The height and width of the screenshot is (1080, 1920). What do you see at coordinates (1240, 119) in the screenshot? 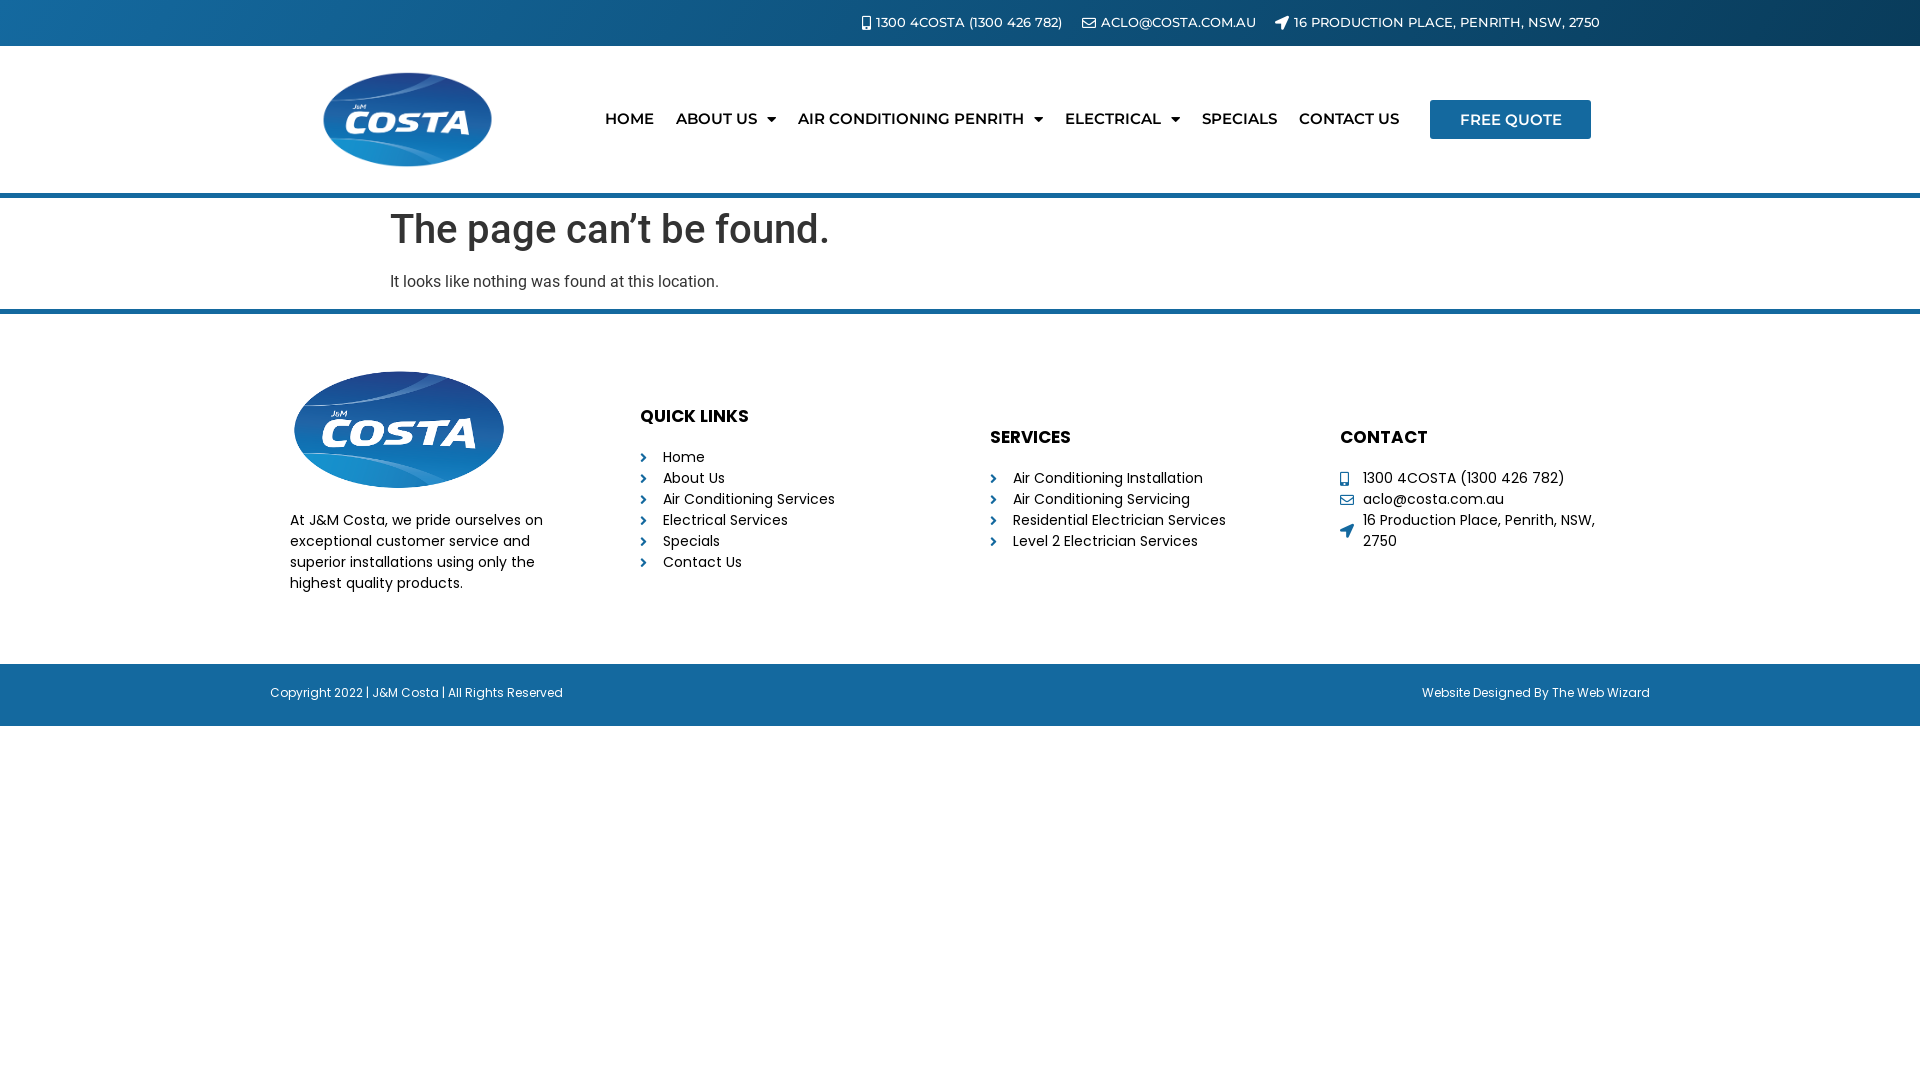
I see `SPECIALS` at bounding box center [1240, 119].